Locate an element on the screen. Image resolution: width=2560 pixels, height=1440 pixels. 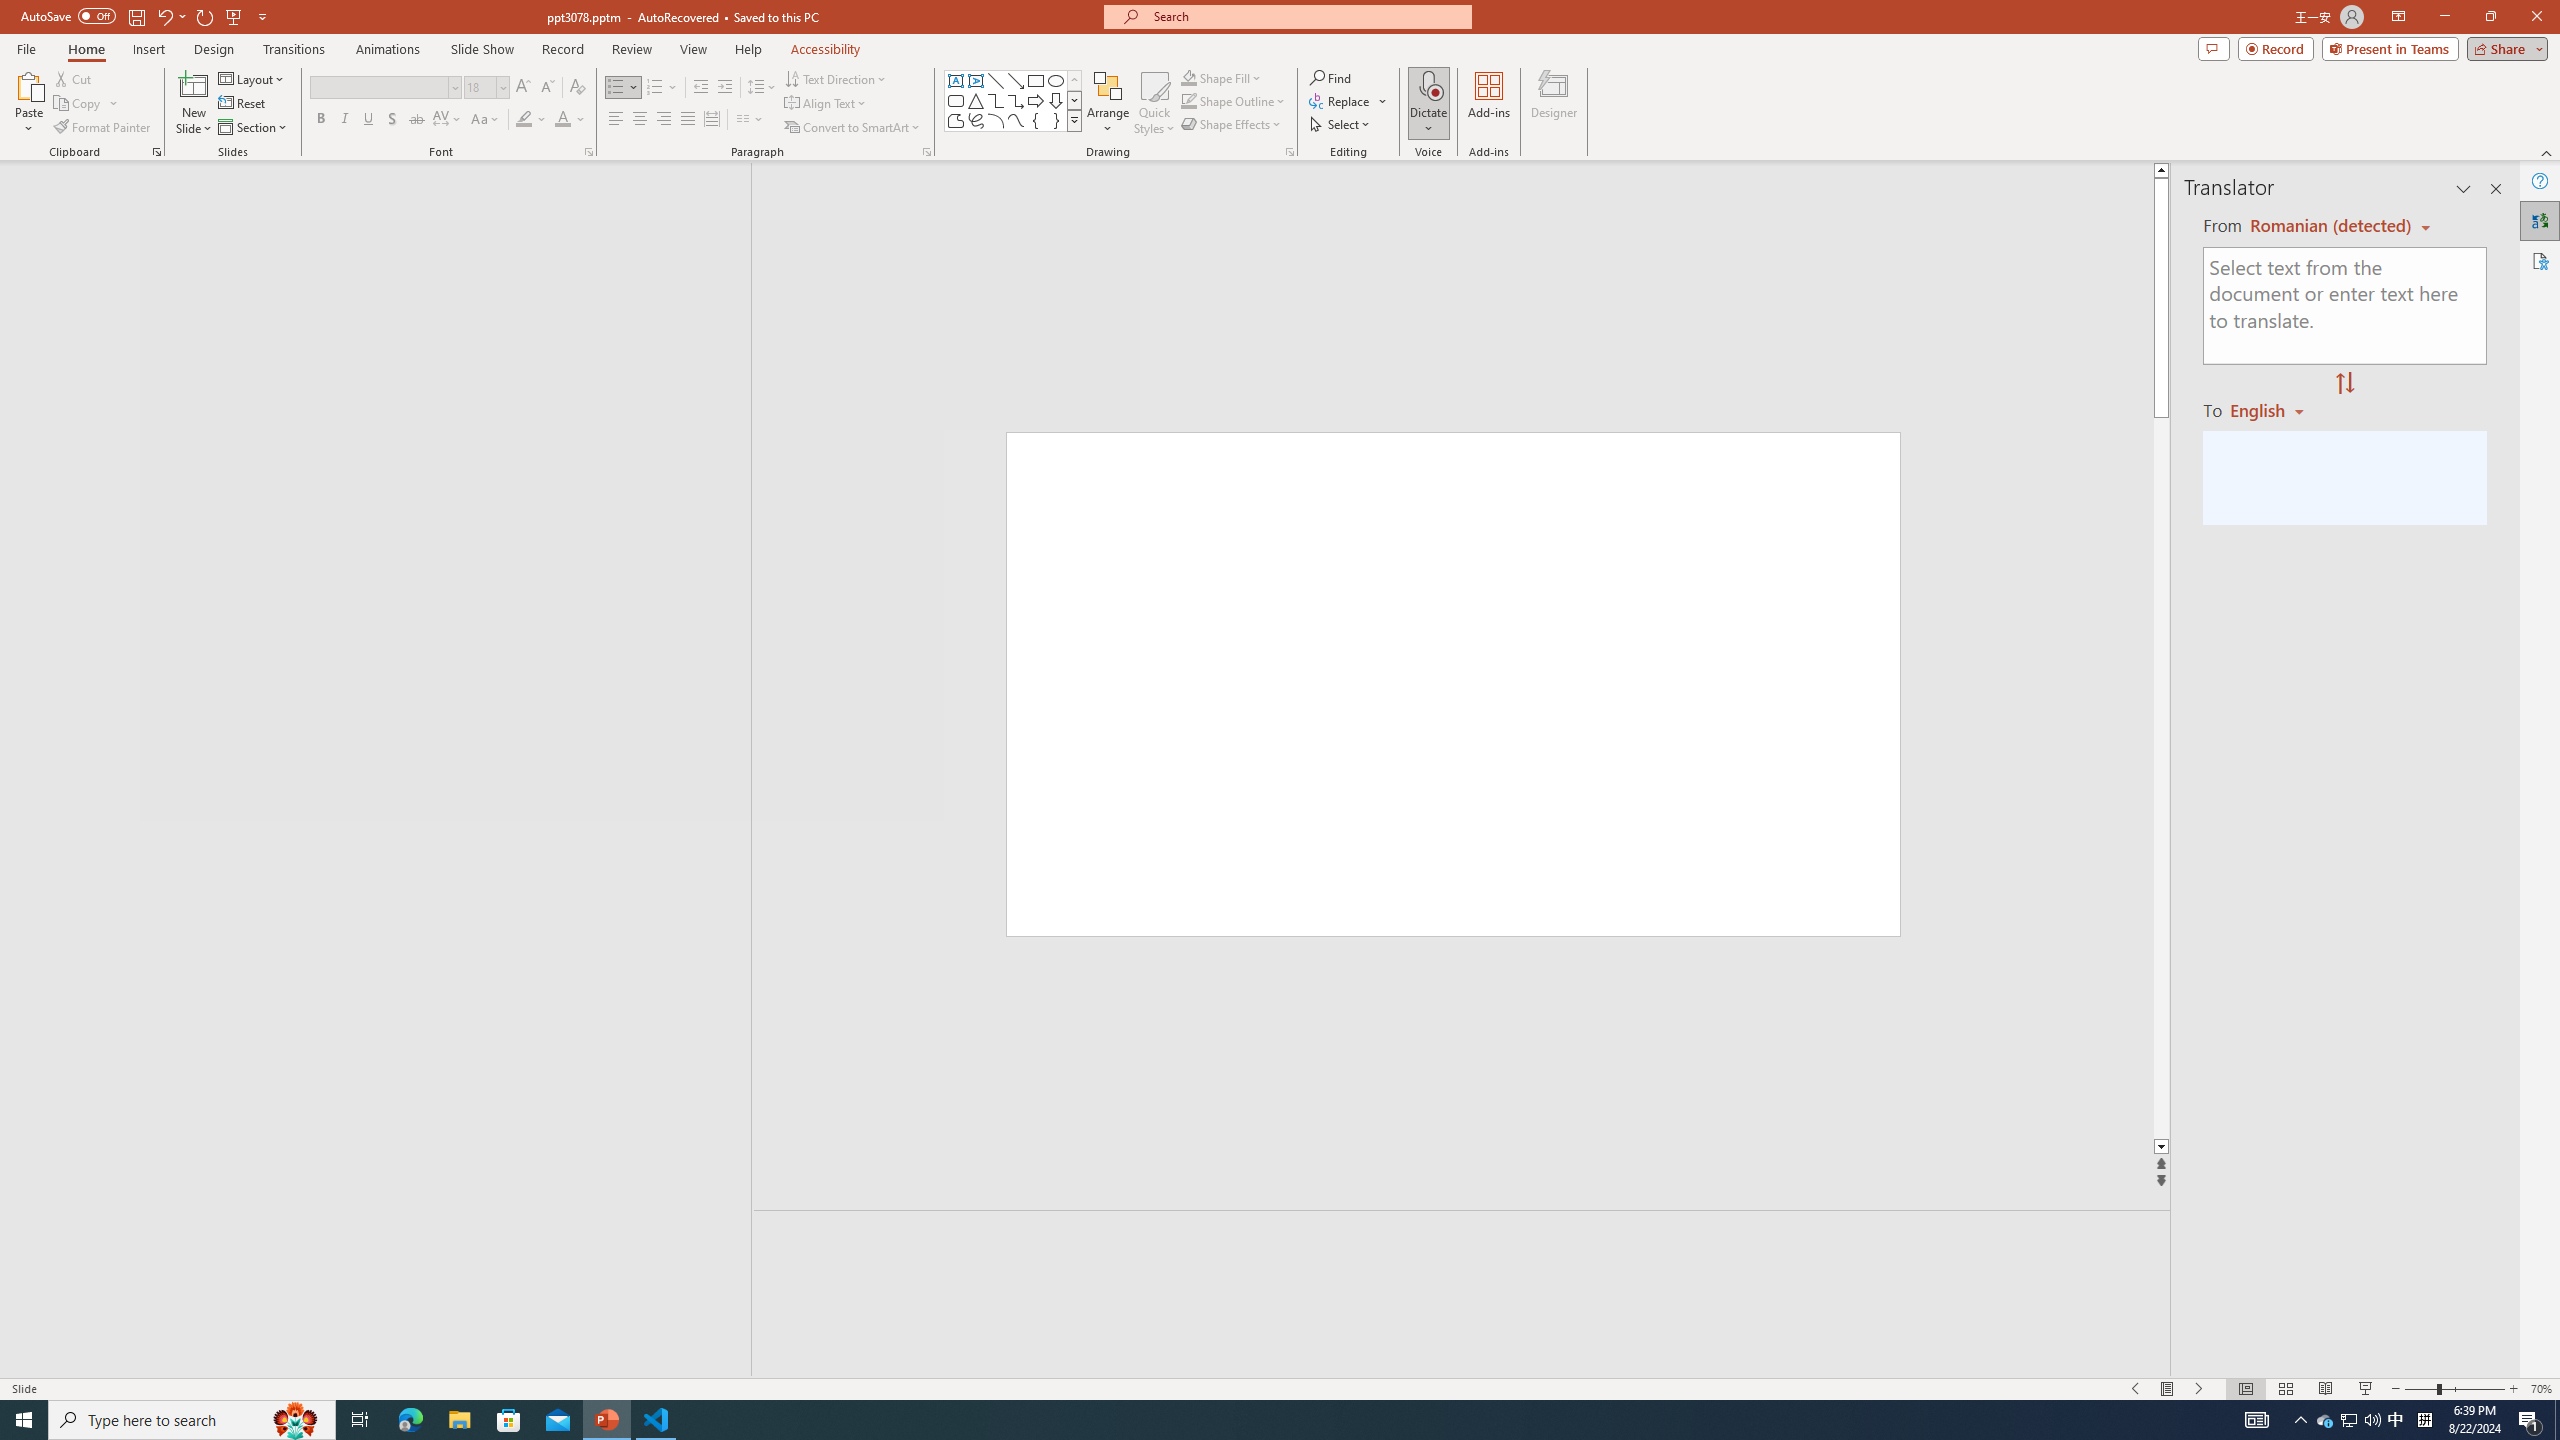
Increase Font Size is located at coordinates (524, 88).